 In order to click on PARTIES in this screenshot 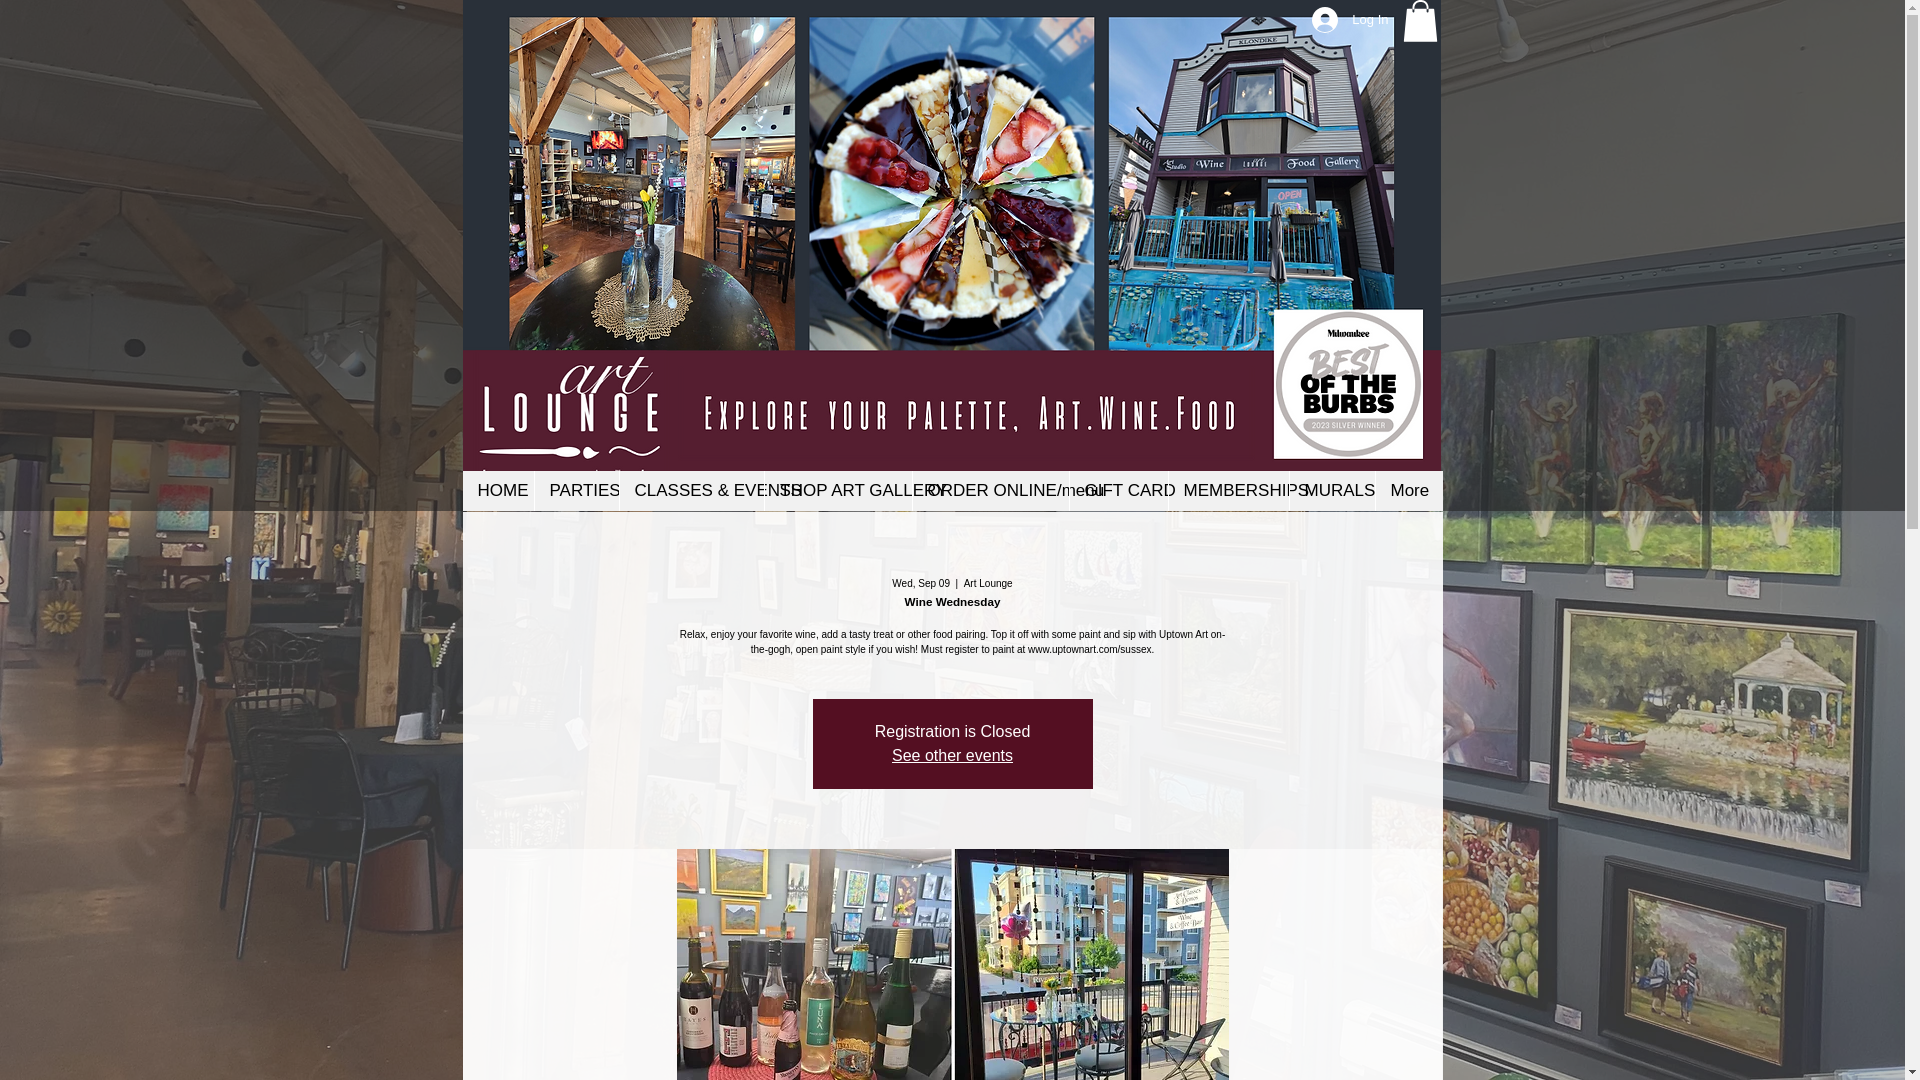, I will do `click(576, 490)`.